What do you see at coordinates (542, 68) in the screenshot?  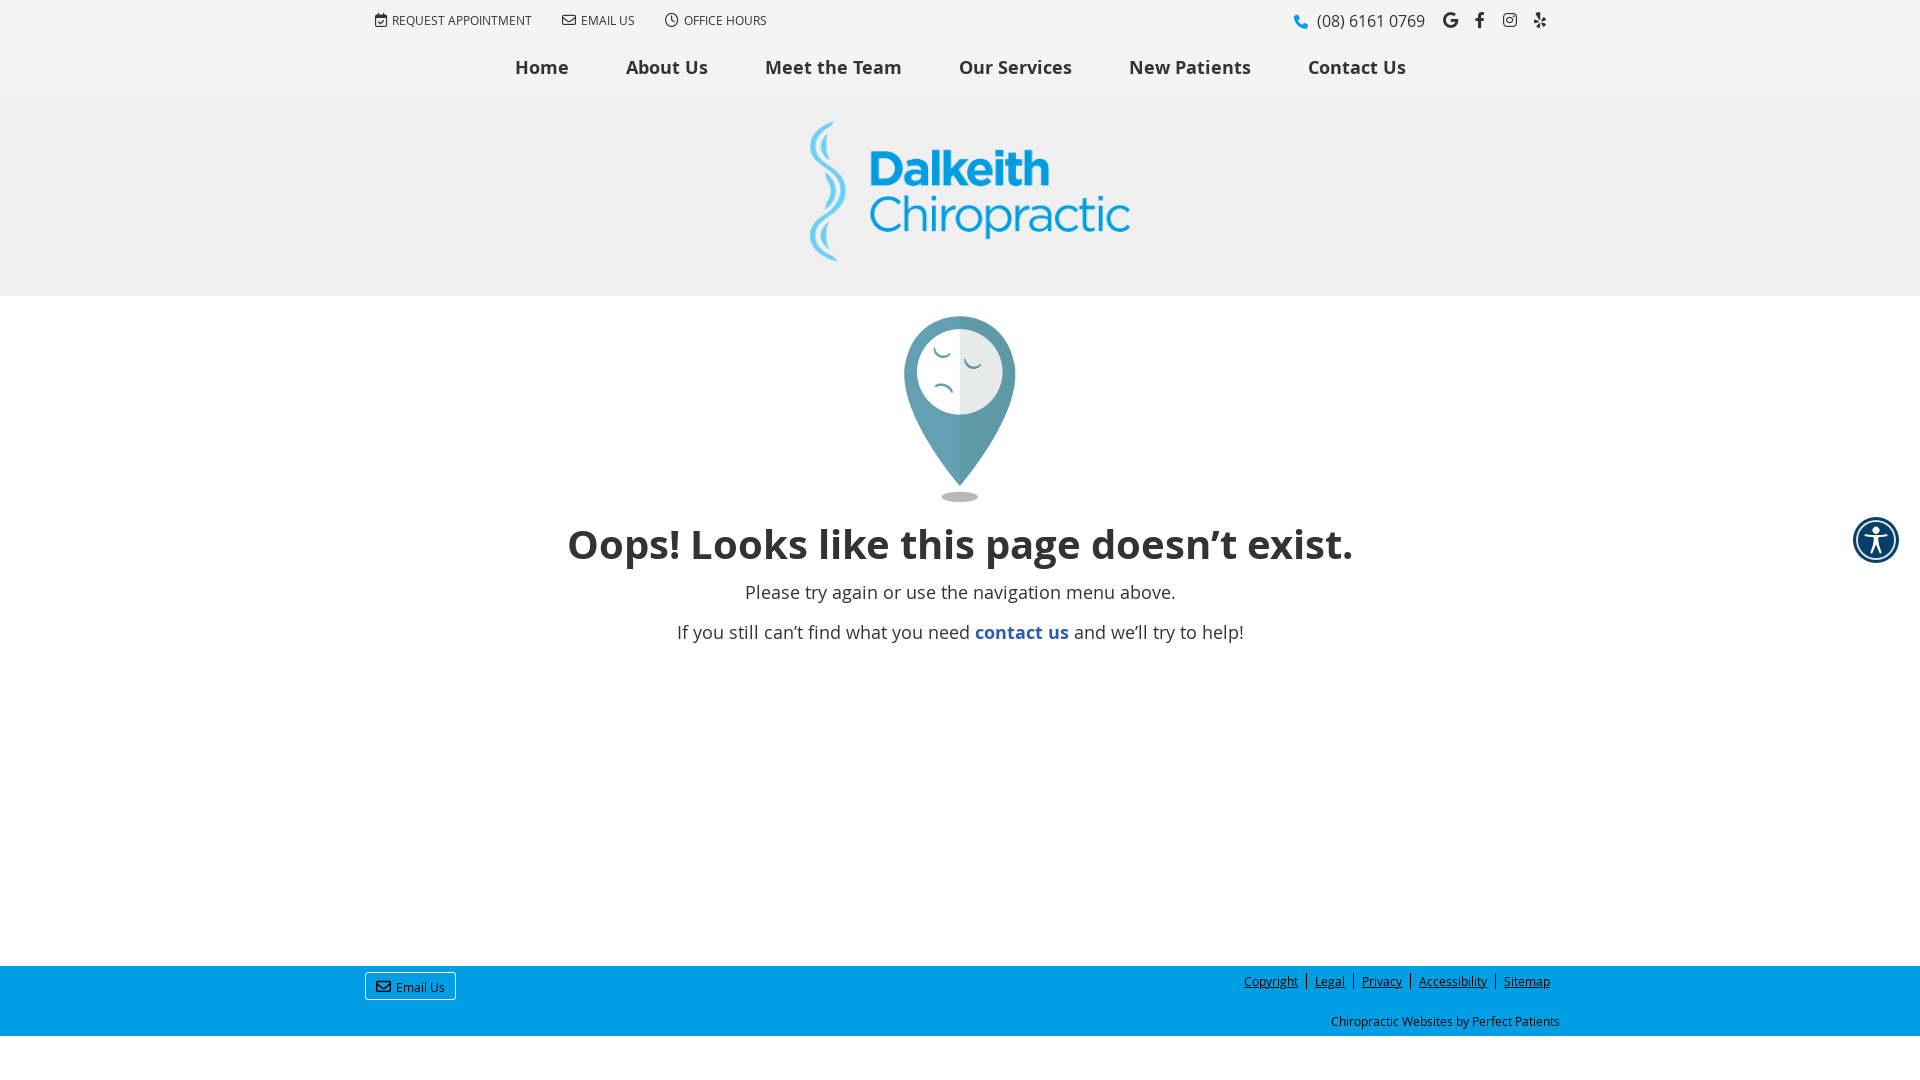 I see `Home` at bounding box center [542, 68].